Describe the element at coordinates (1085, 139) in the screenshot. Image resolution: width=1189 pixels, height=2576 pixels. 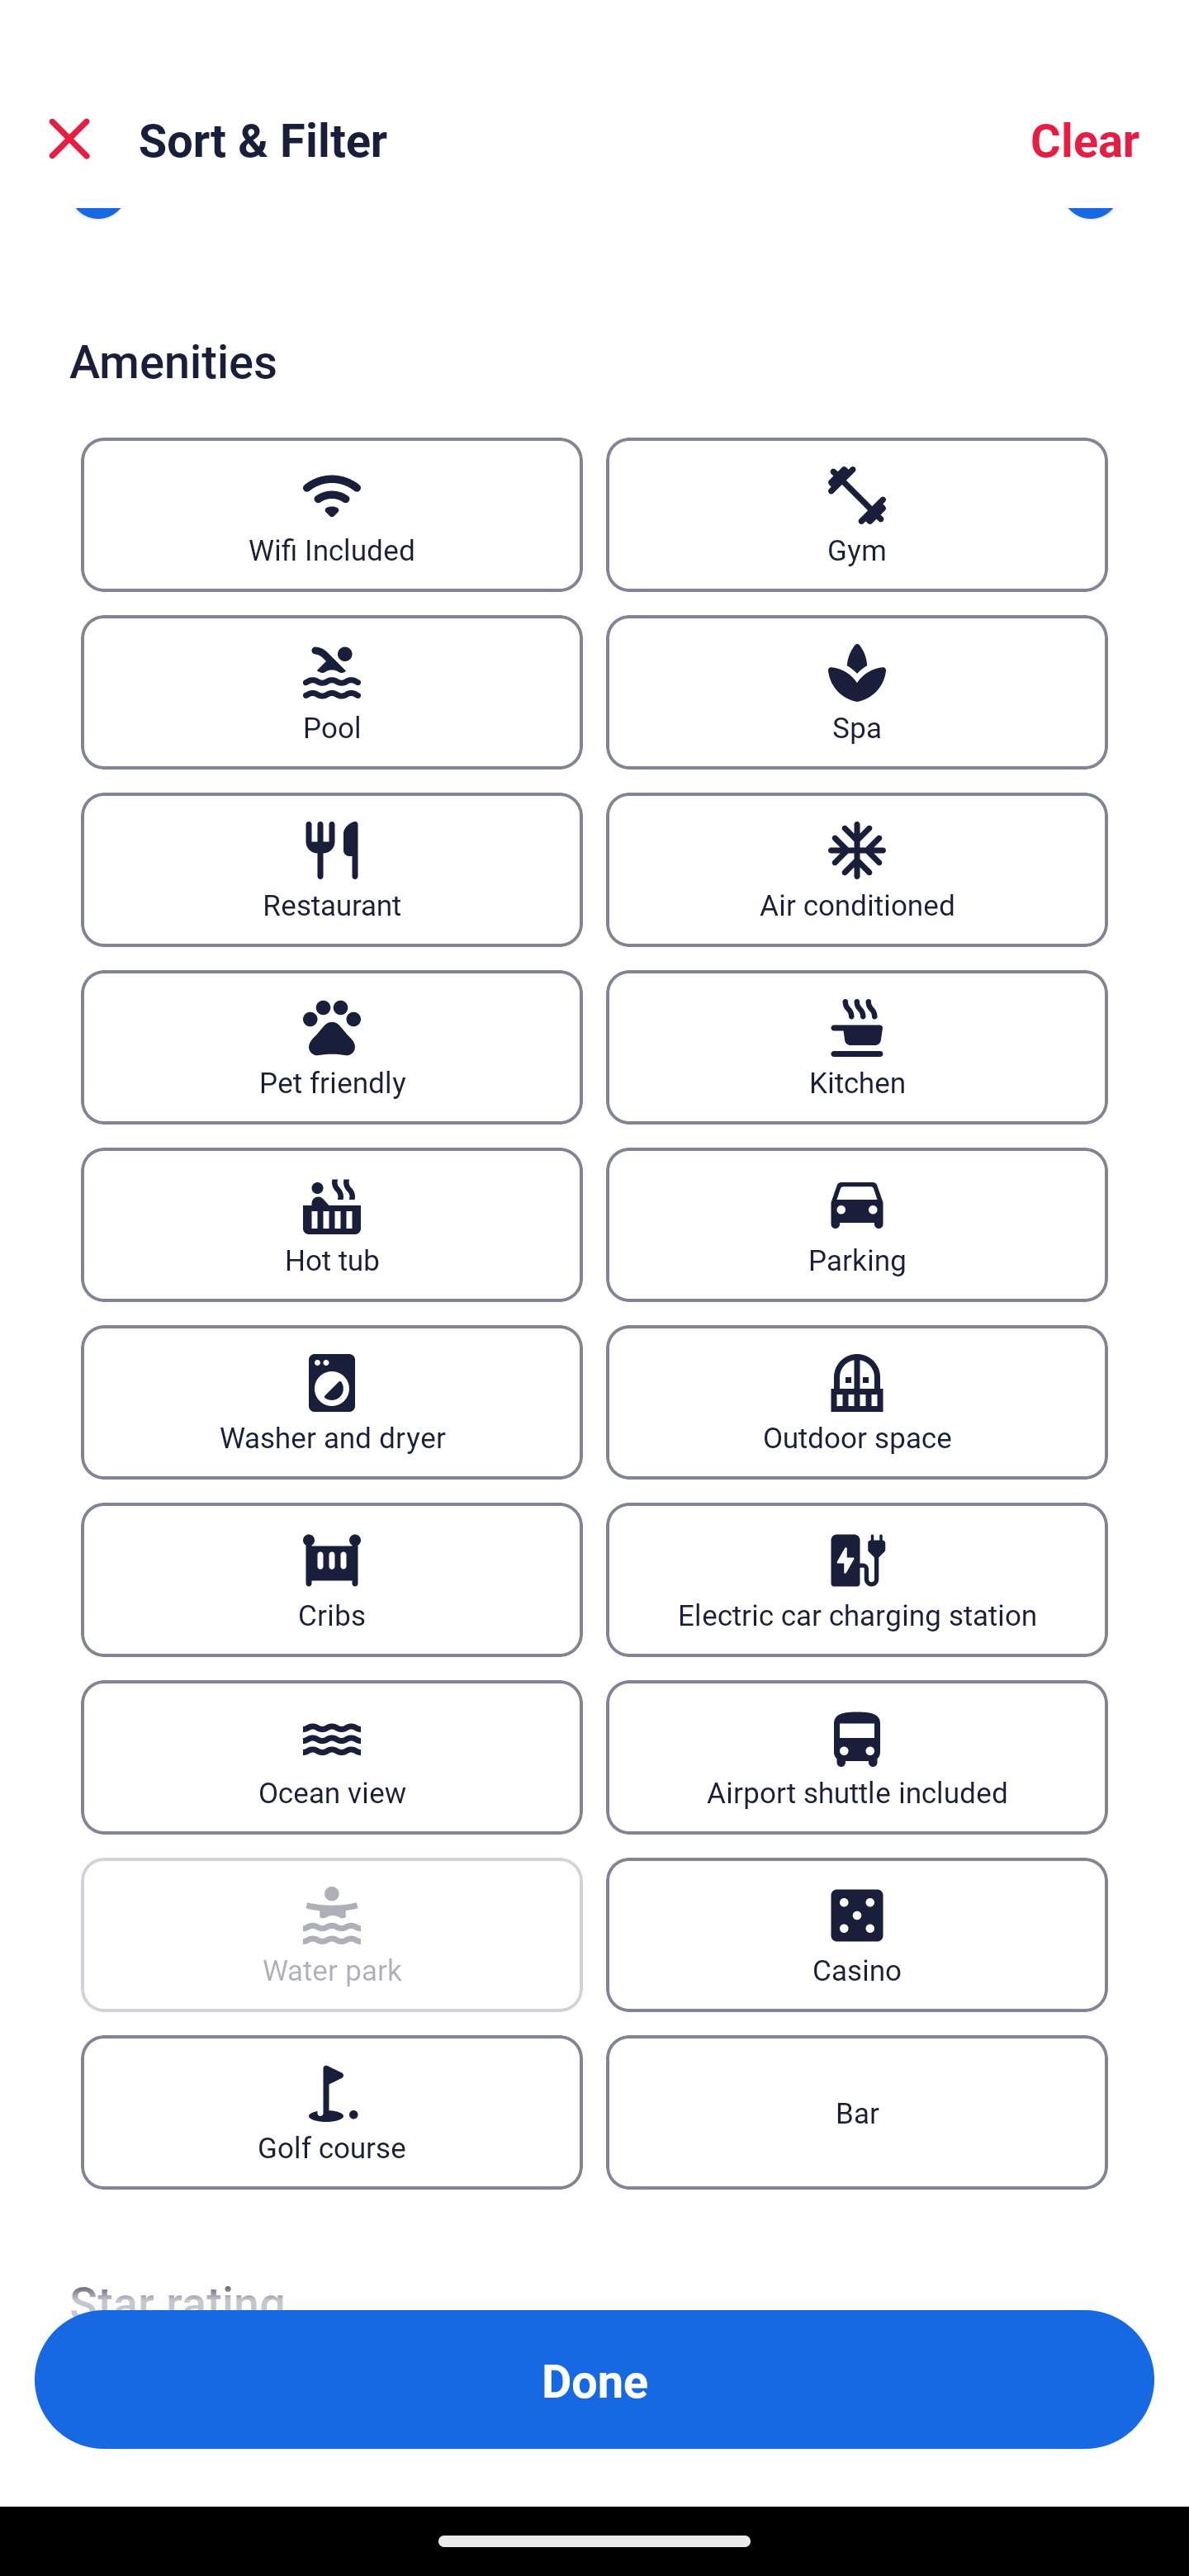
I see `Clear` at that location.